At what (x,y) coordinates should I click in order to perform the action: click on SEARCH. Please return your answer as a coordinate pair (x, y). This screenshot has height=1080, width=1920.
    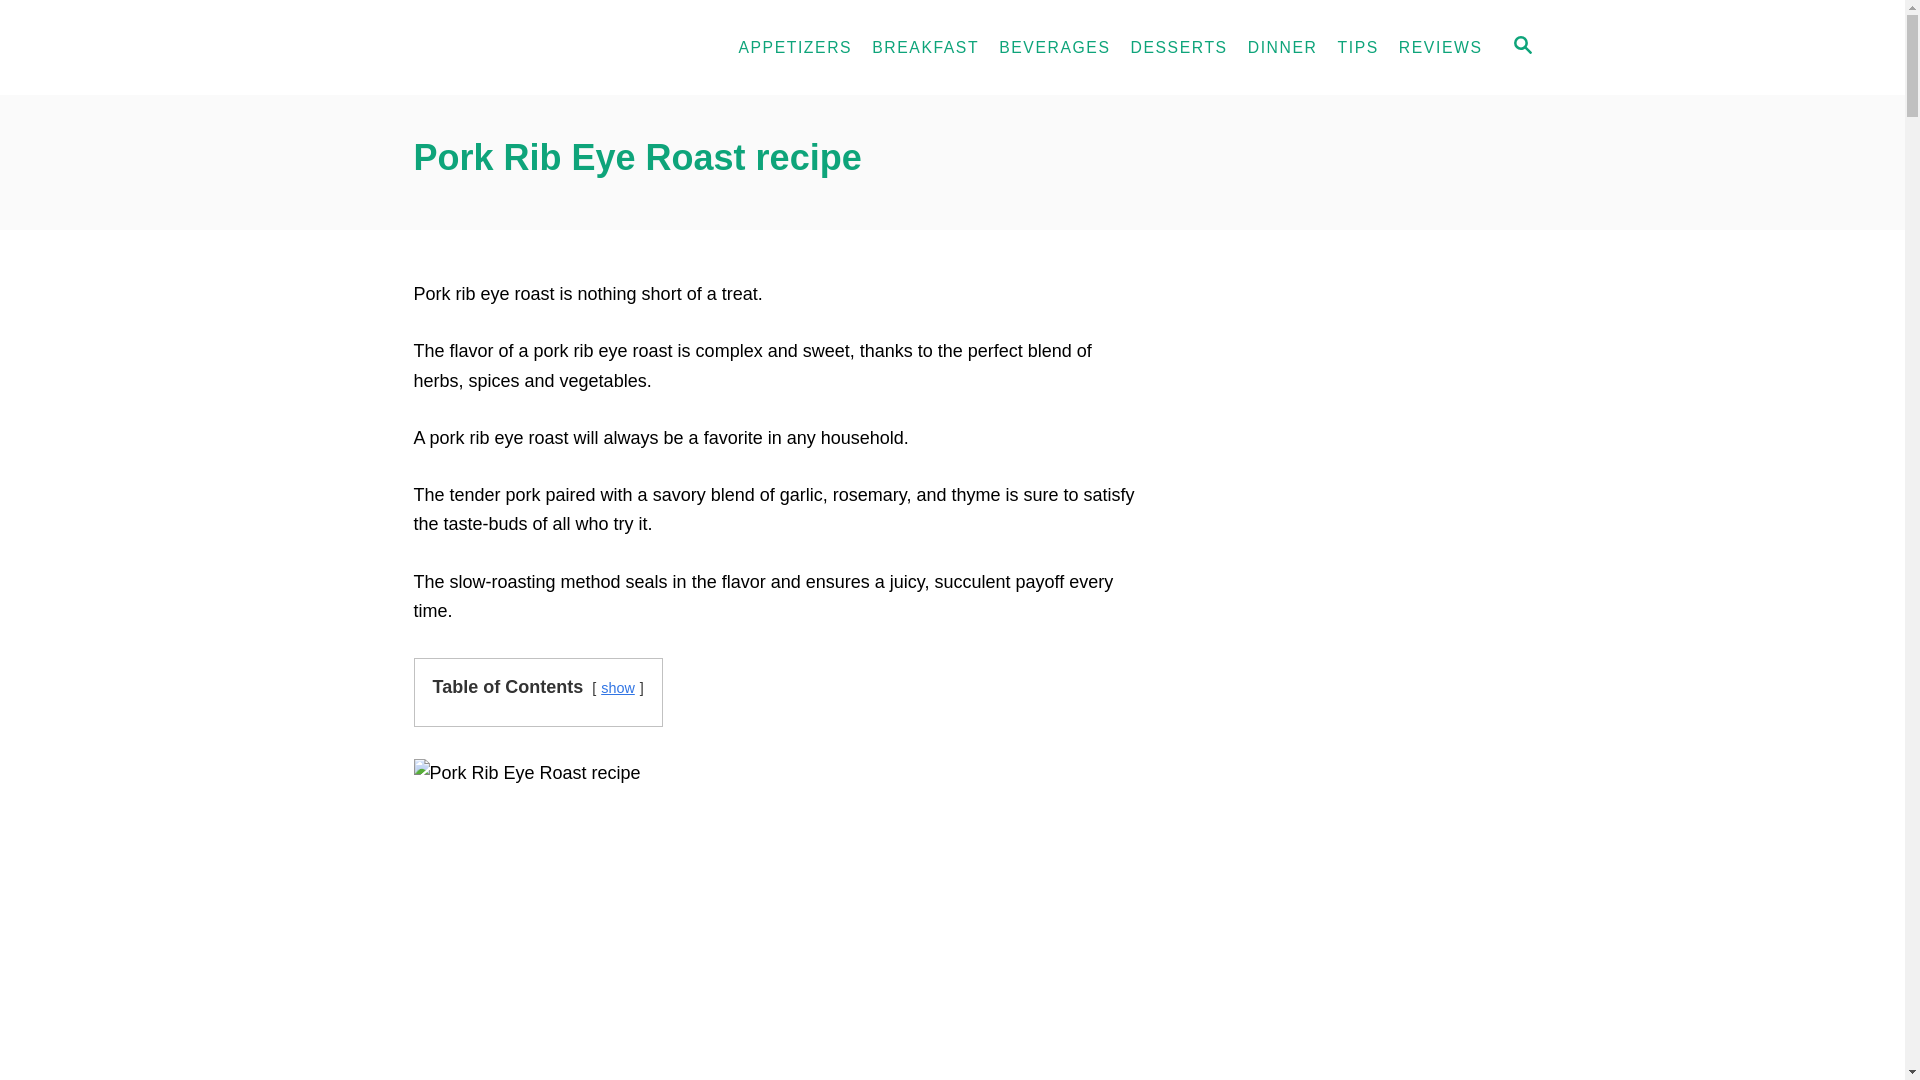
    Looking at the image, I should click on (1523, 47).